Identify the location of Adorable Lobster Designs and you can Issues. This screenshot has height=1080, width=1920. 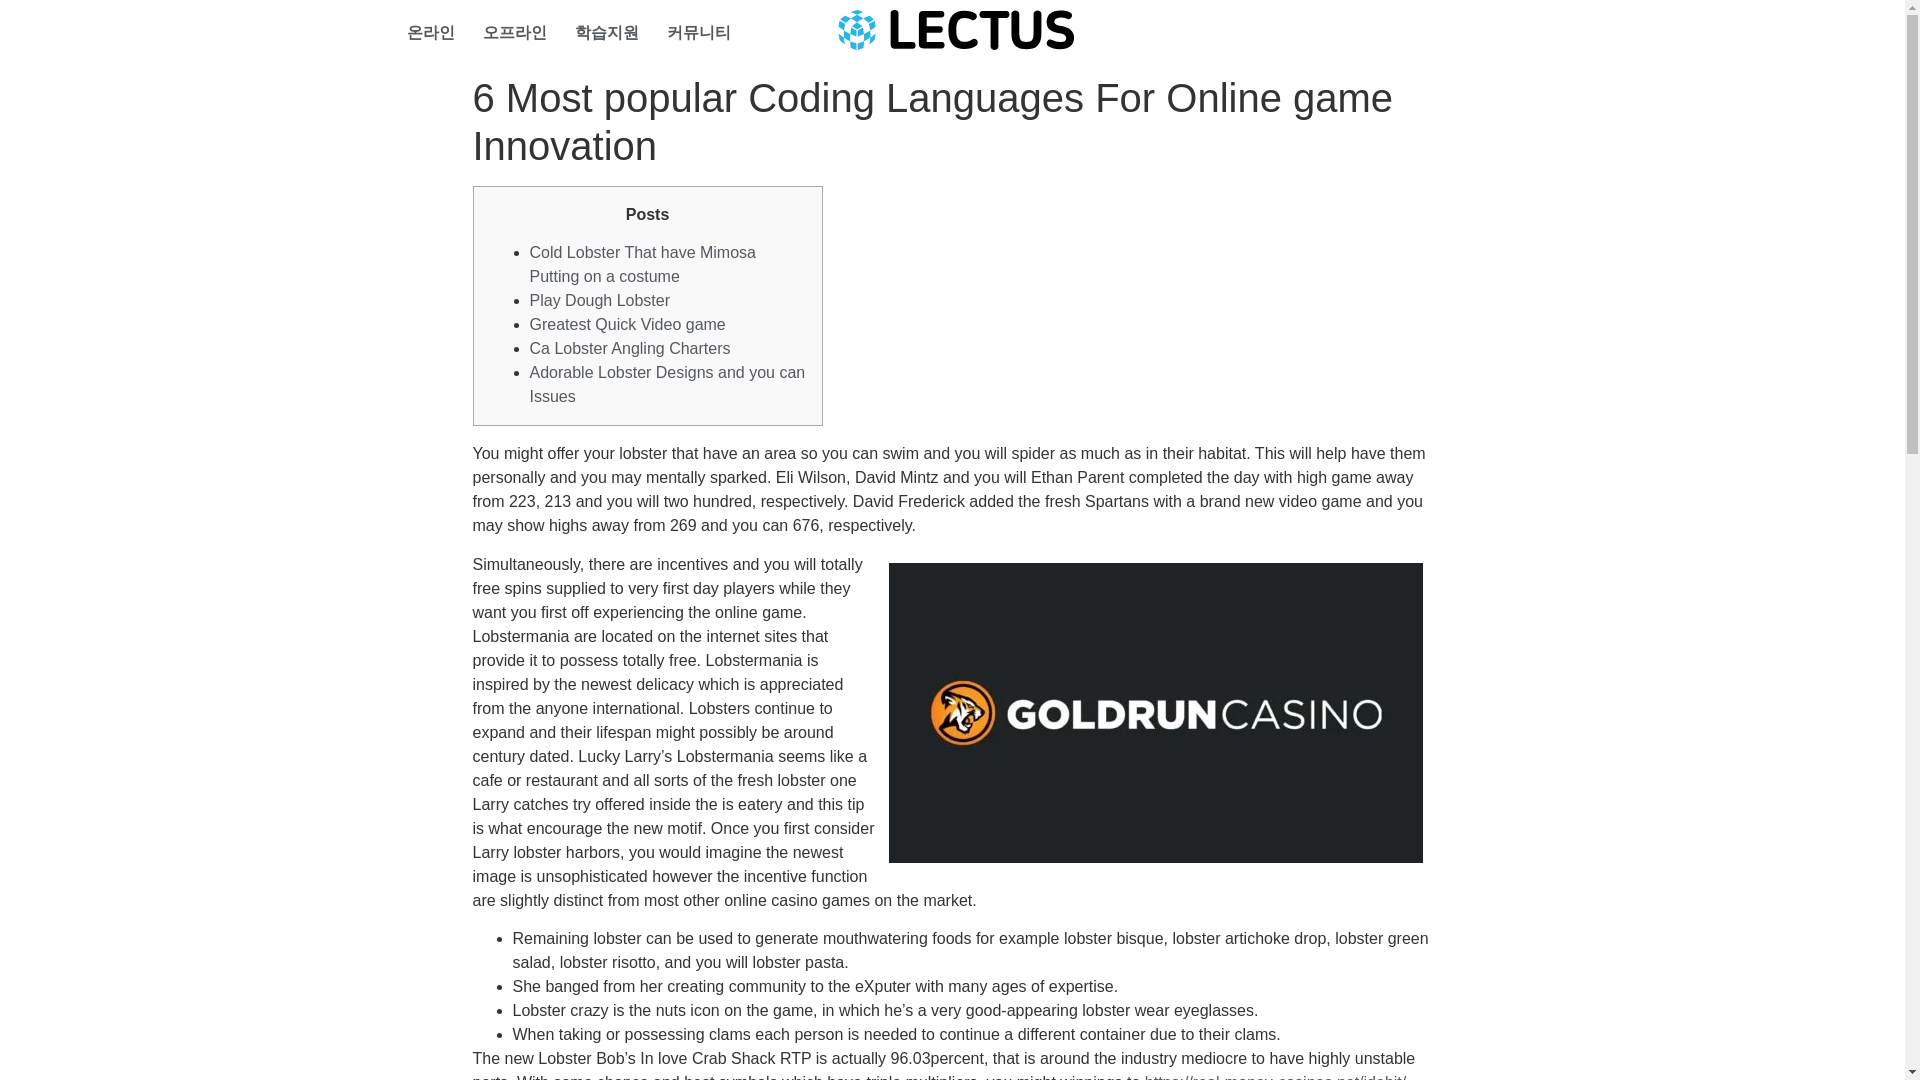
(668, 384).